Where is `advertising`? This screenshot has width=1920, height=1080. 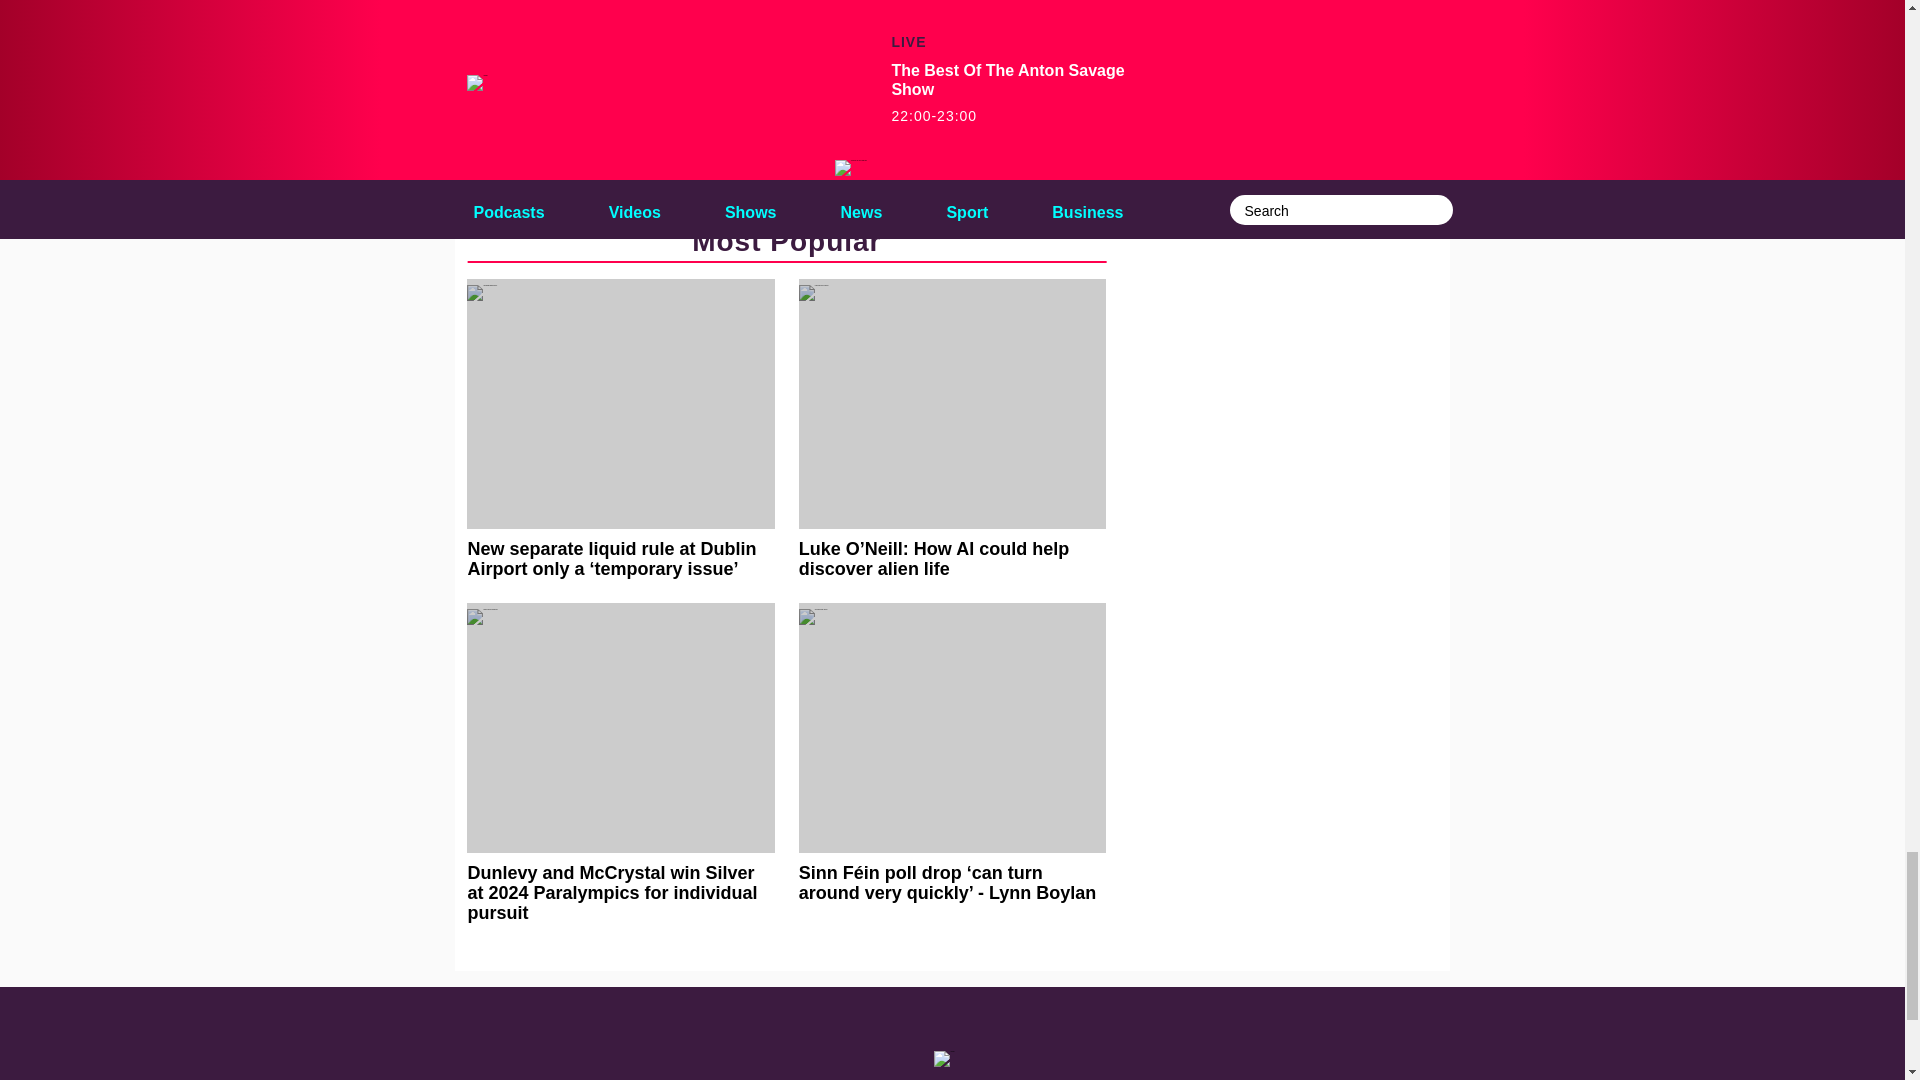
advertising is located at coordinates (850, 1079).